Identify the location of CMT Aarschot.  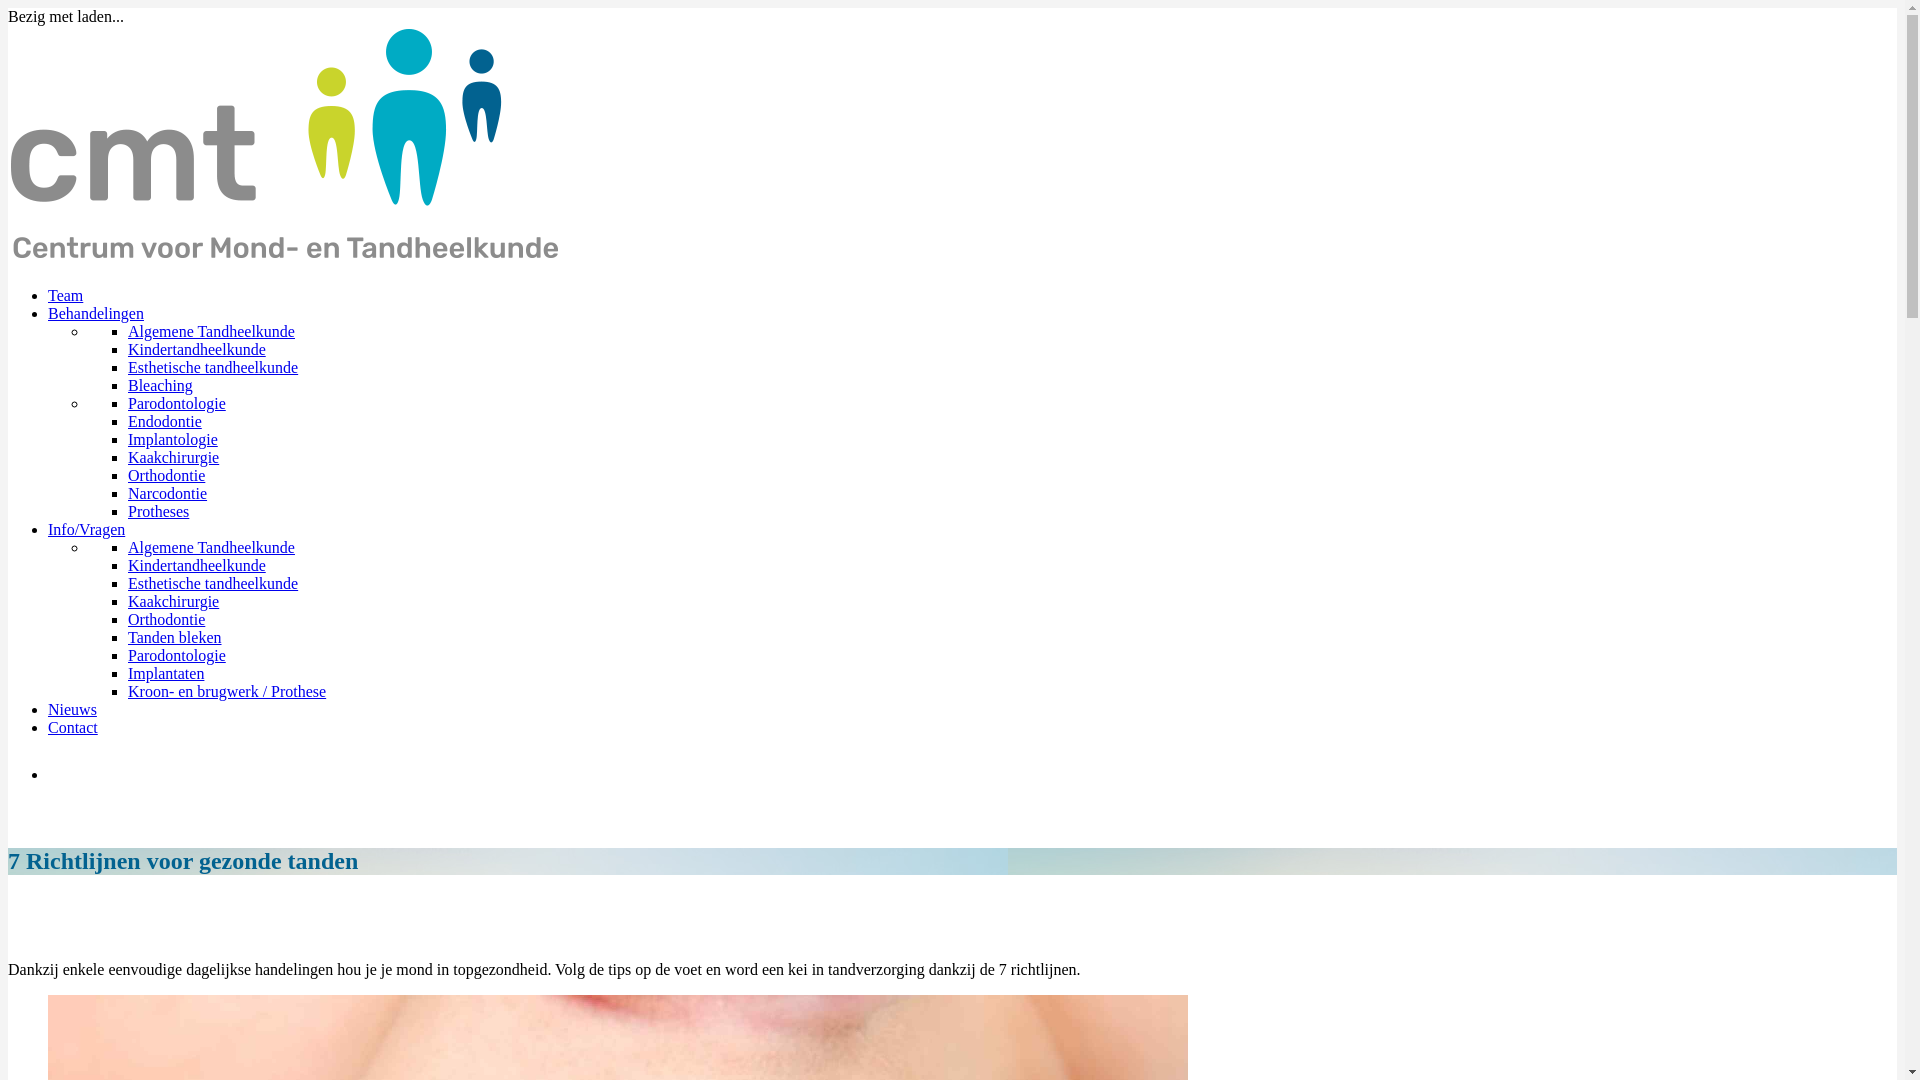
(286, 146).